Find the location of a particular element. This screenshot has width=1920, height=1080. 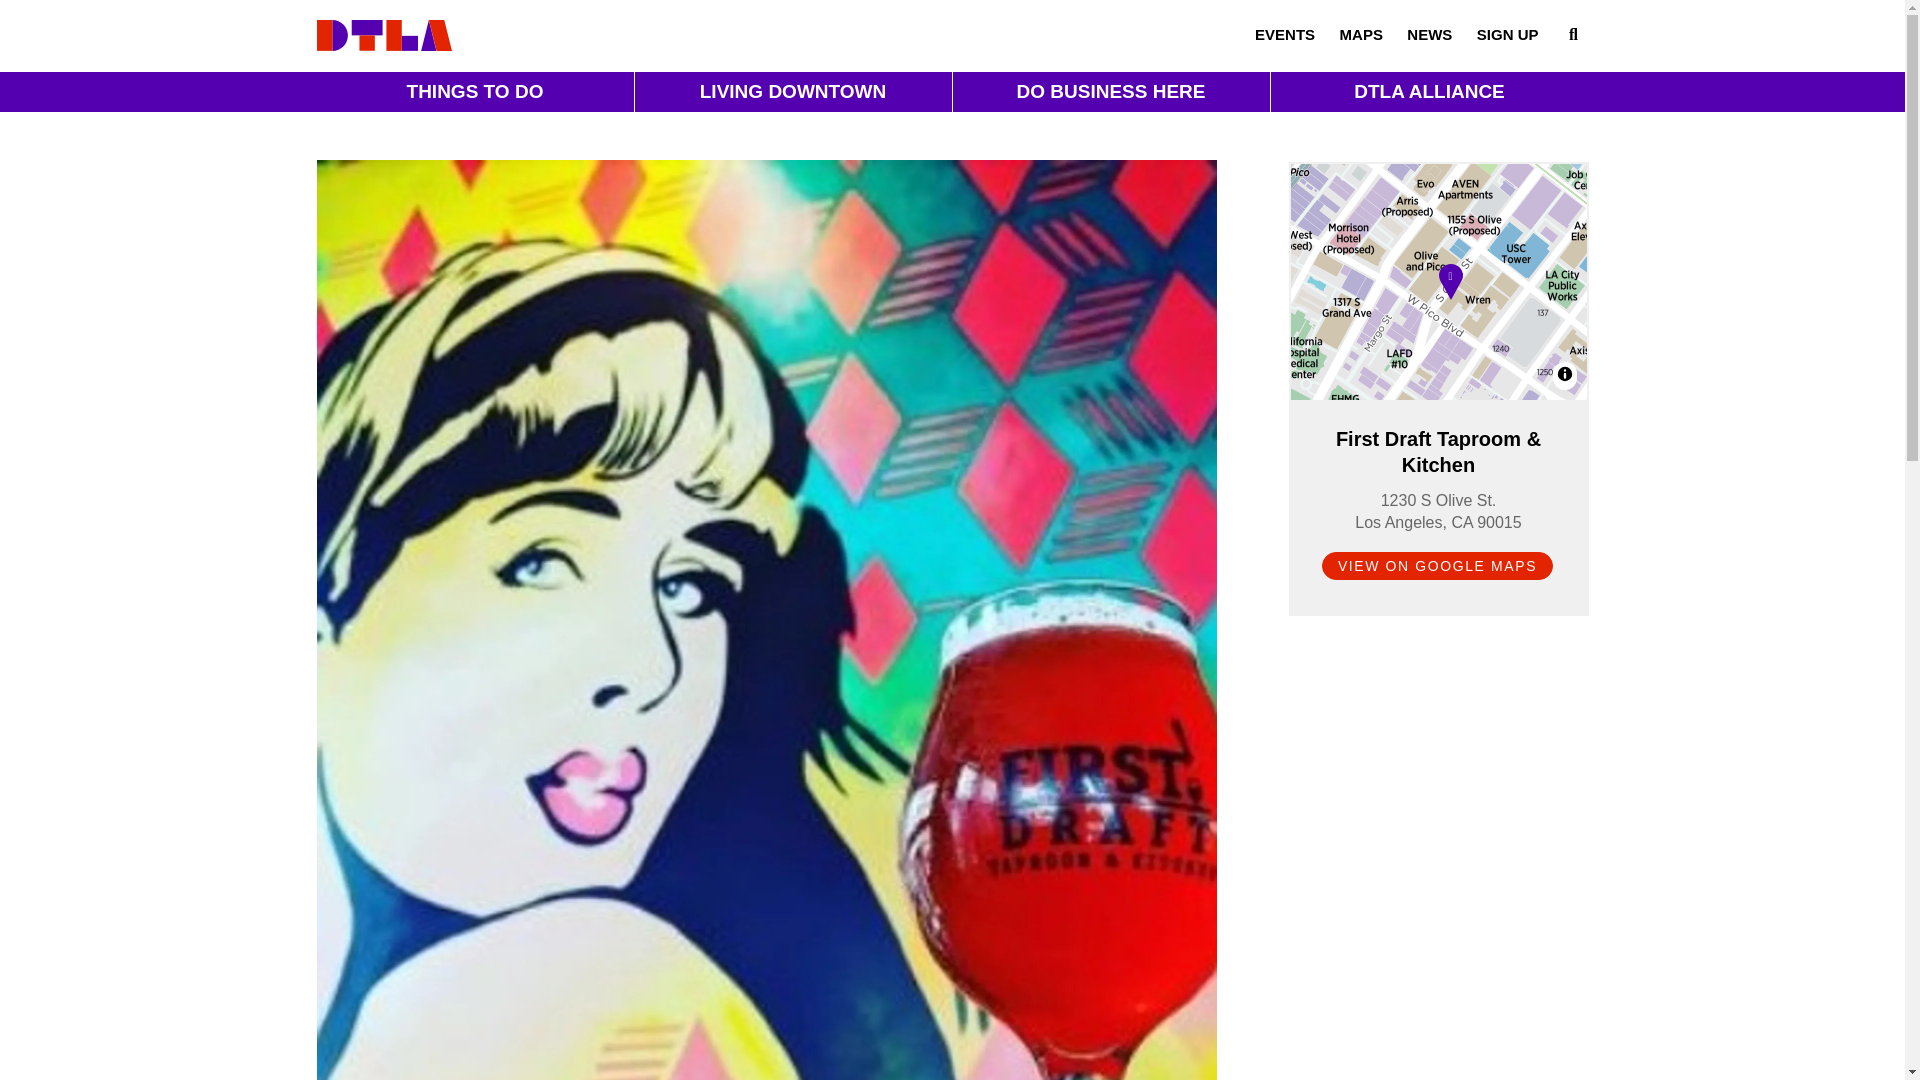

THINGS TO DO is located at coordinates (474, 92).